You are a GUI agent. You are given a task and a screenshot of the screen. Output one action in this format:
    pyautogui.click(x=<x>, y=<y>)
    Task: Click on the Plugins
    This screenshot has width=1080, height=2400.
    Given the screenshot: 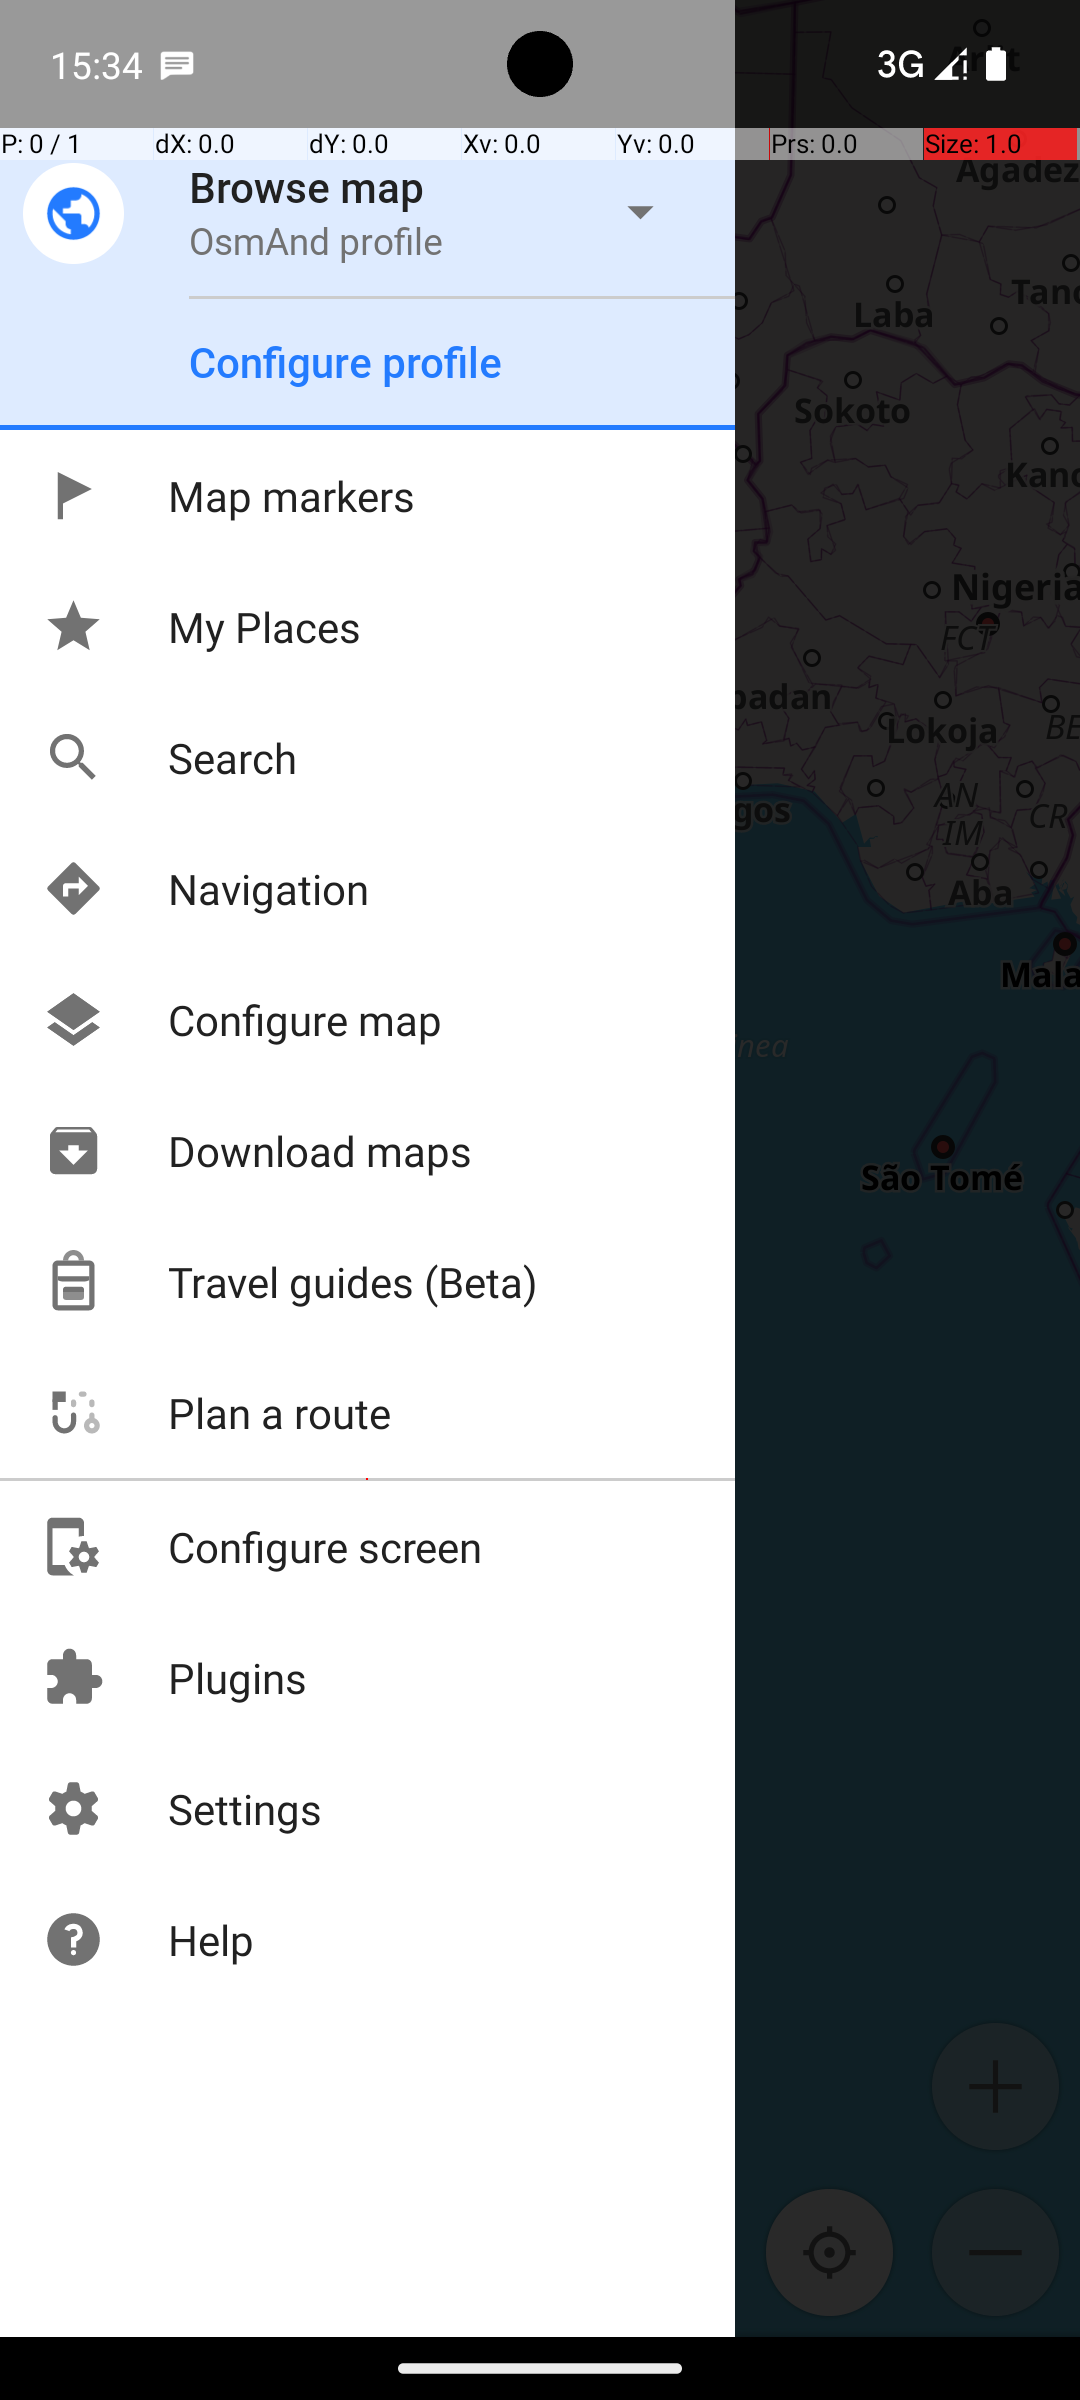 What is the action you would take?
    pyautogui.click(x=174, y=1677)
    